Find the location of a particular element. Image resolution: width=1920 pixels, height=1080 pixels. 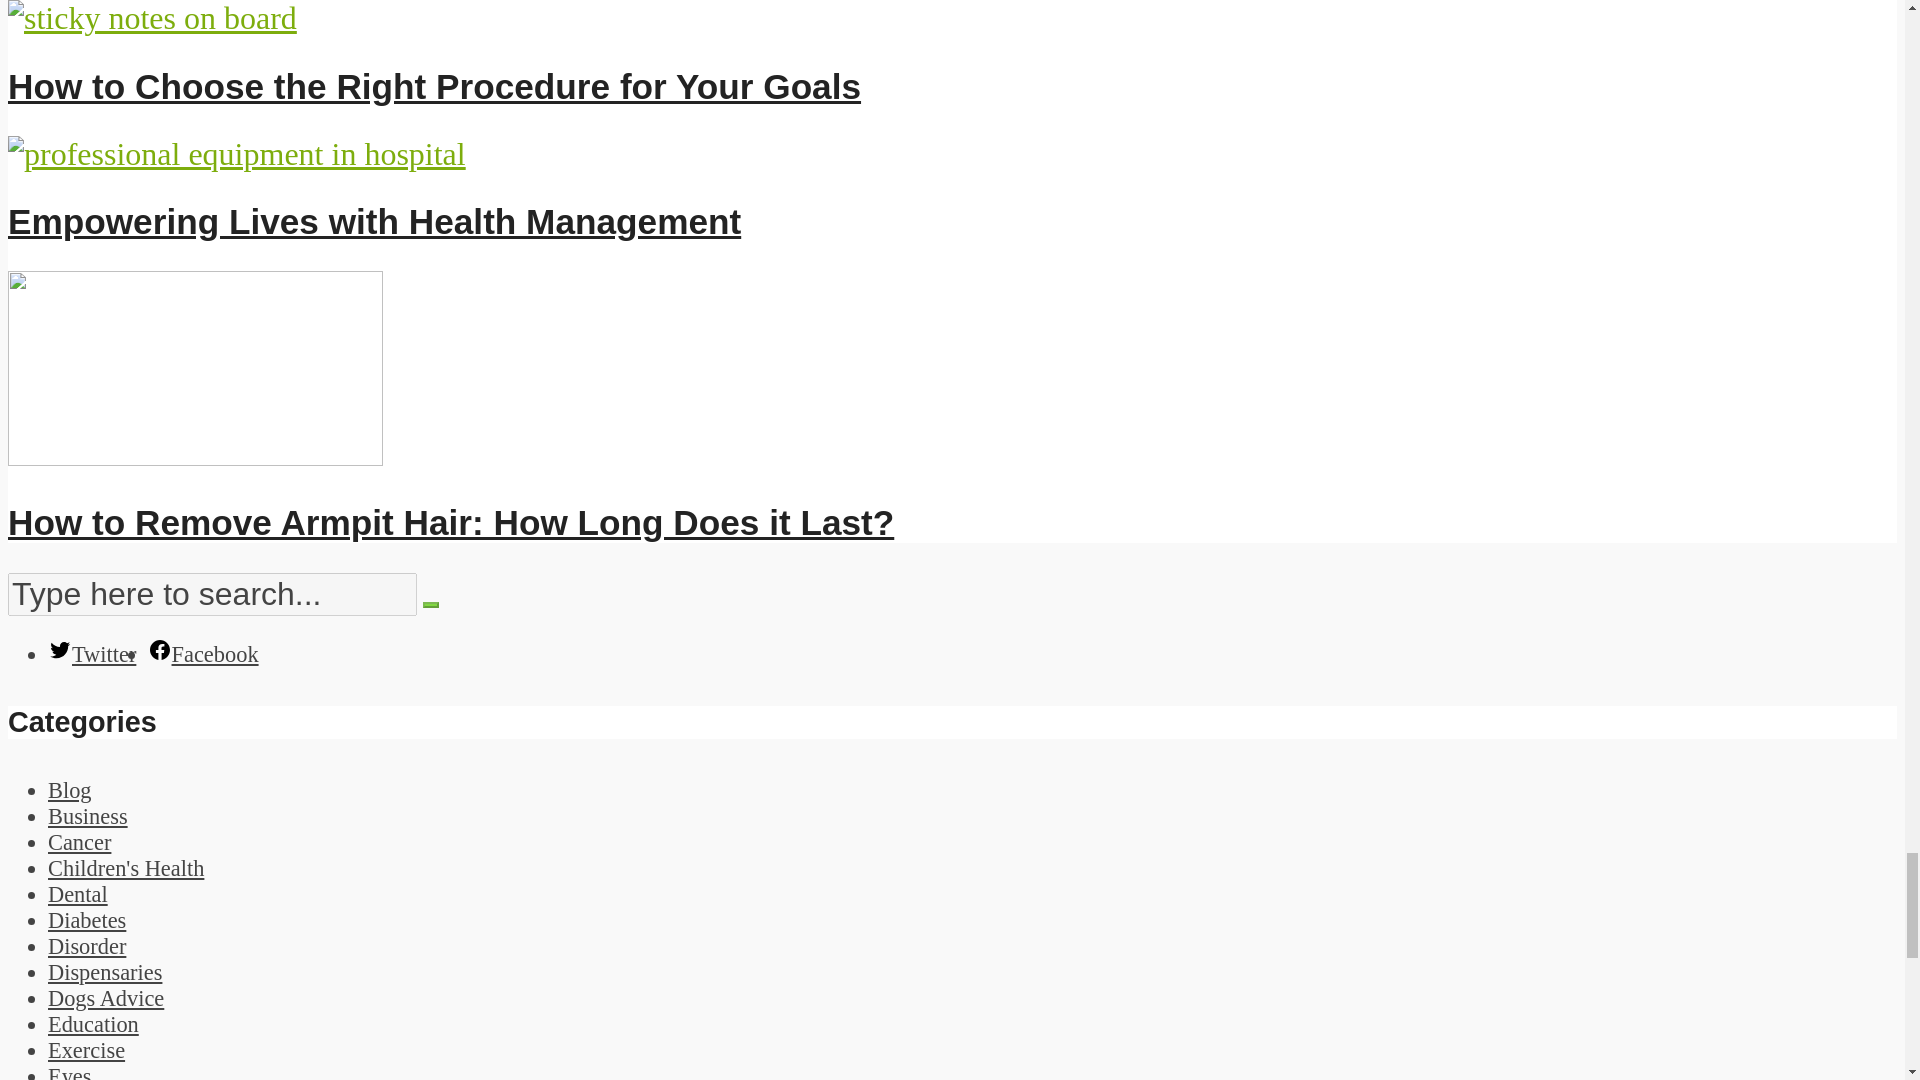

How to Choose the Right Procedure for Your Goals is located at coordinates (434, 86).